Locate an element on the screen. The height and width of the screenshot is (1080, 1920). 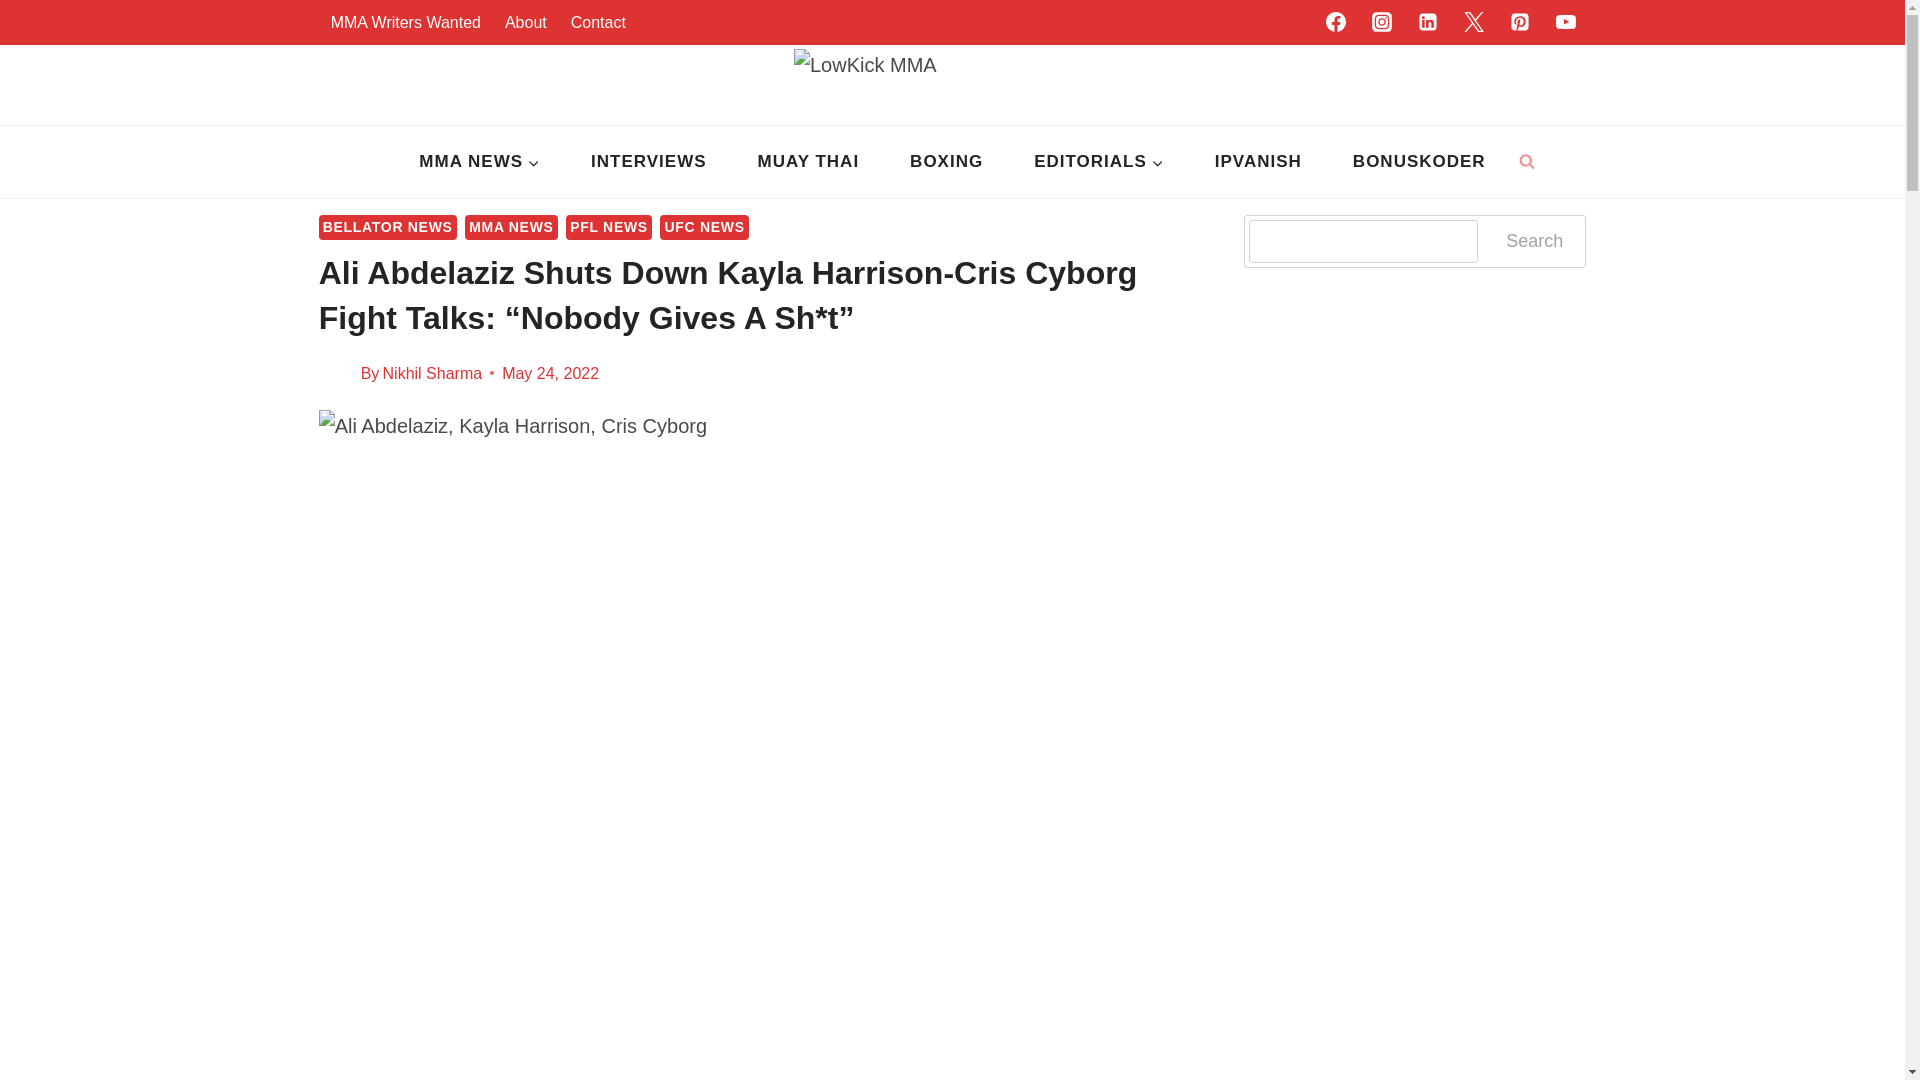
Contact is located at coordinates (598, 22).